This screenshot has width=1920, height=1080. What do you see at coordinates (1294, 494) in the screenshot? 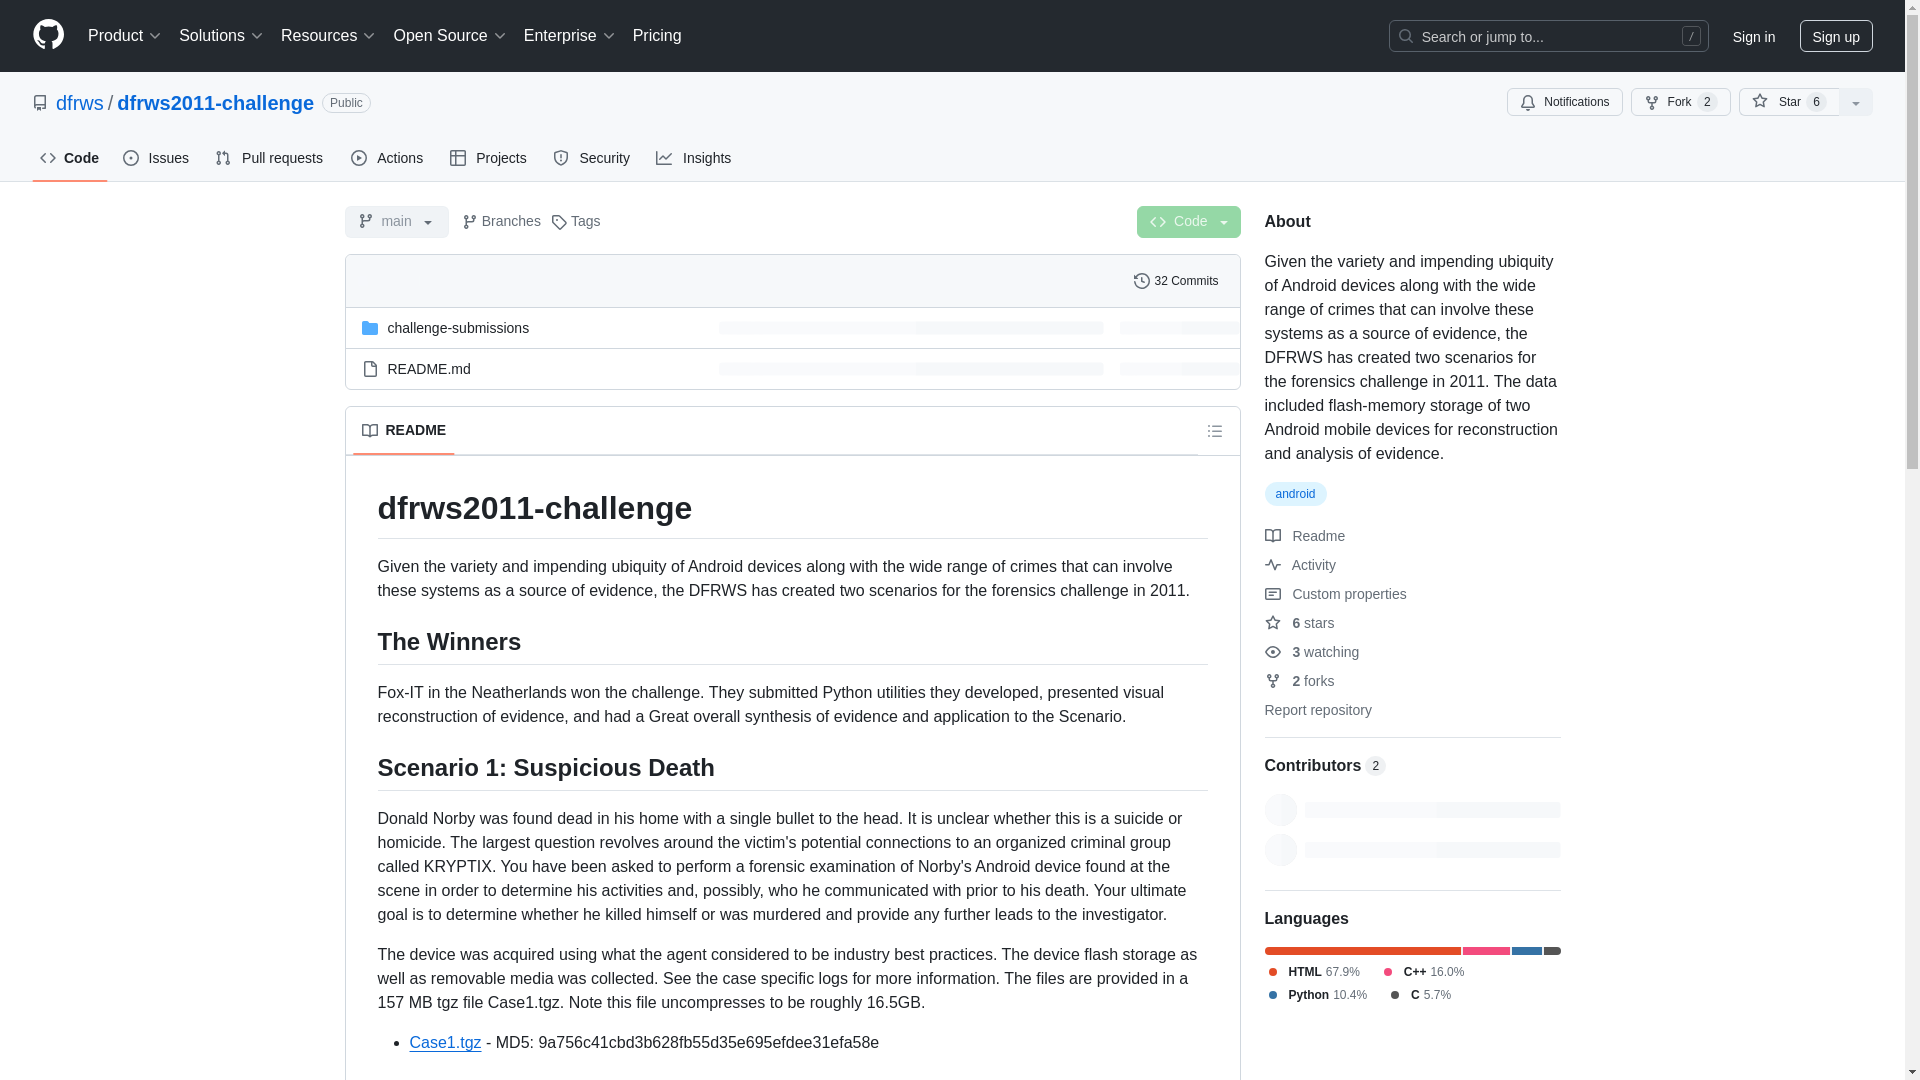
I see `Topic: android` at bounding box center [1294, 494].